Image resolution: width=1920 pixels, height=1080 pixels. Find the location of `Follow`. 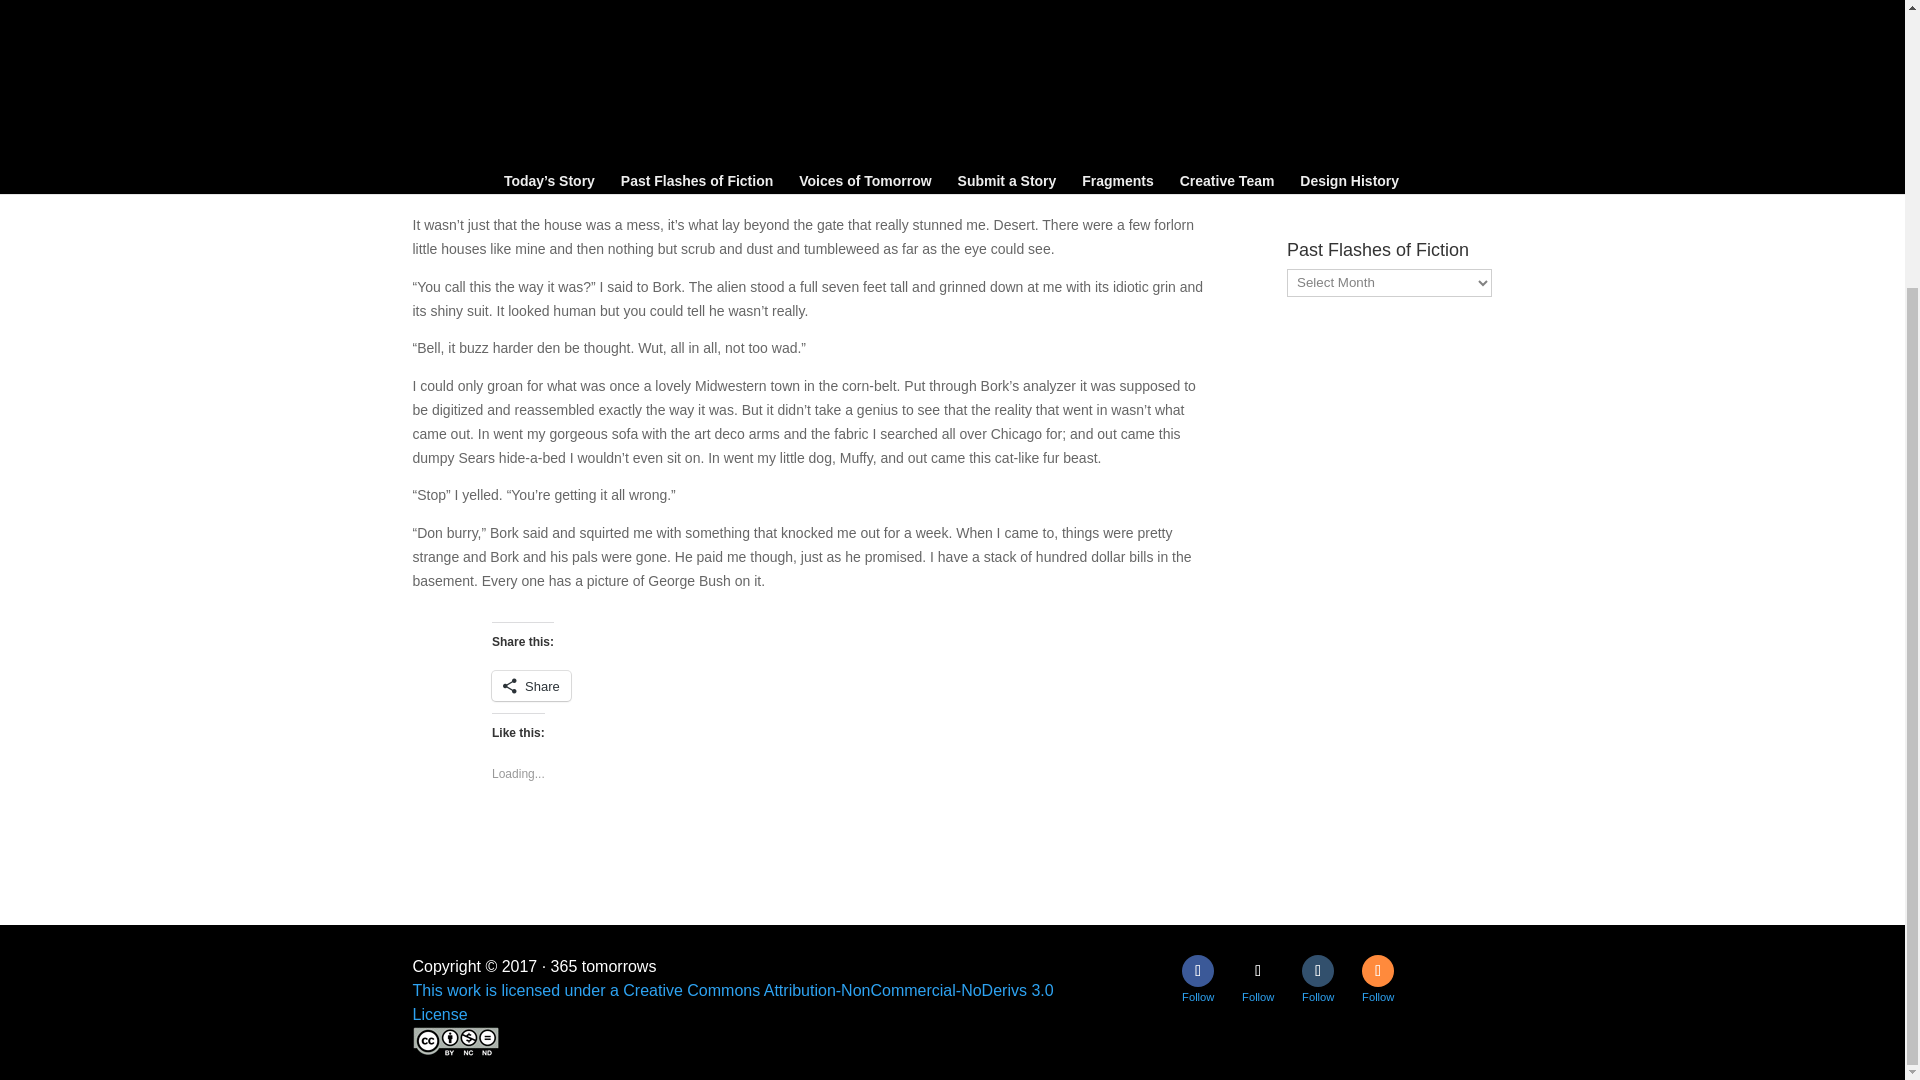

Follow is located at coordinates (1318, 970).